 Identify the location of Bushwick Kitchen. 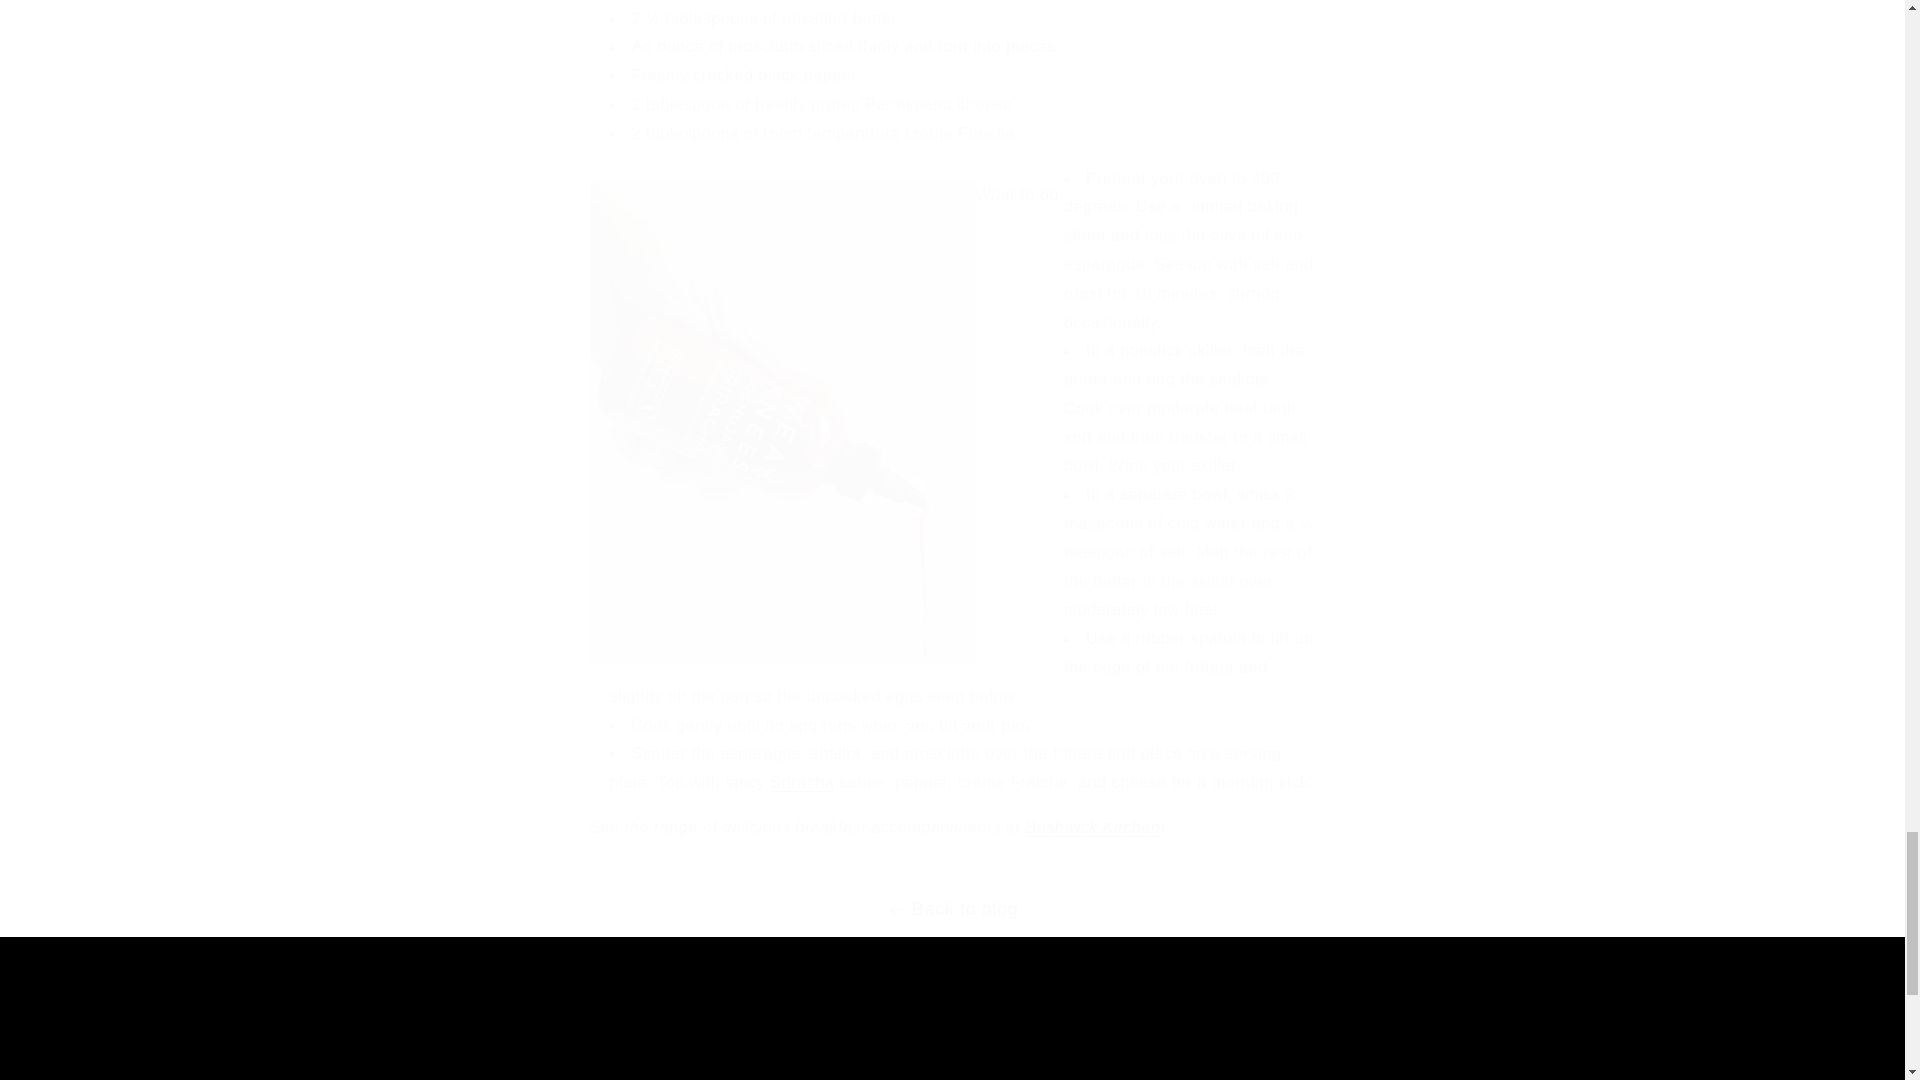
(1092, 826).